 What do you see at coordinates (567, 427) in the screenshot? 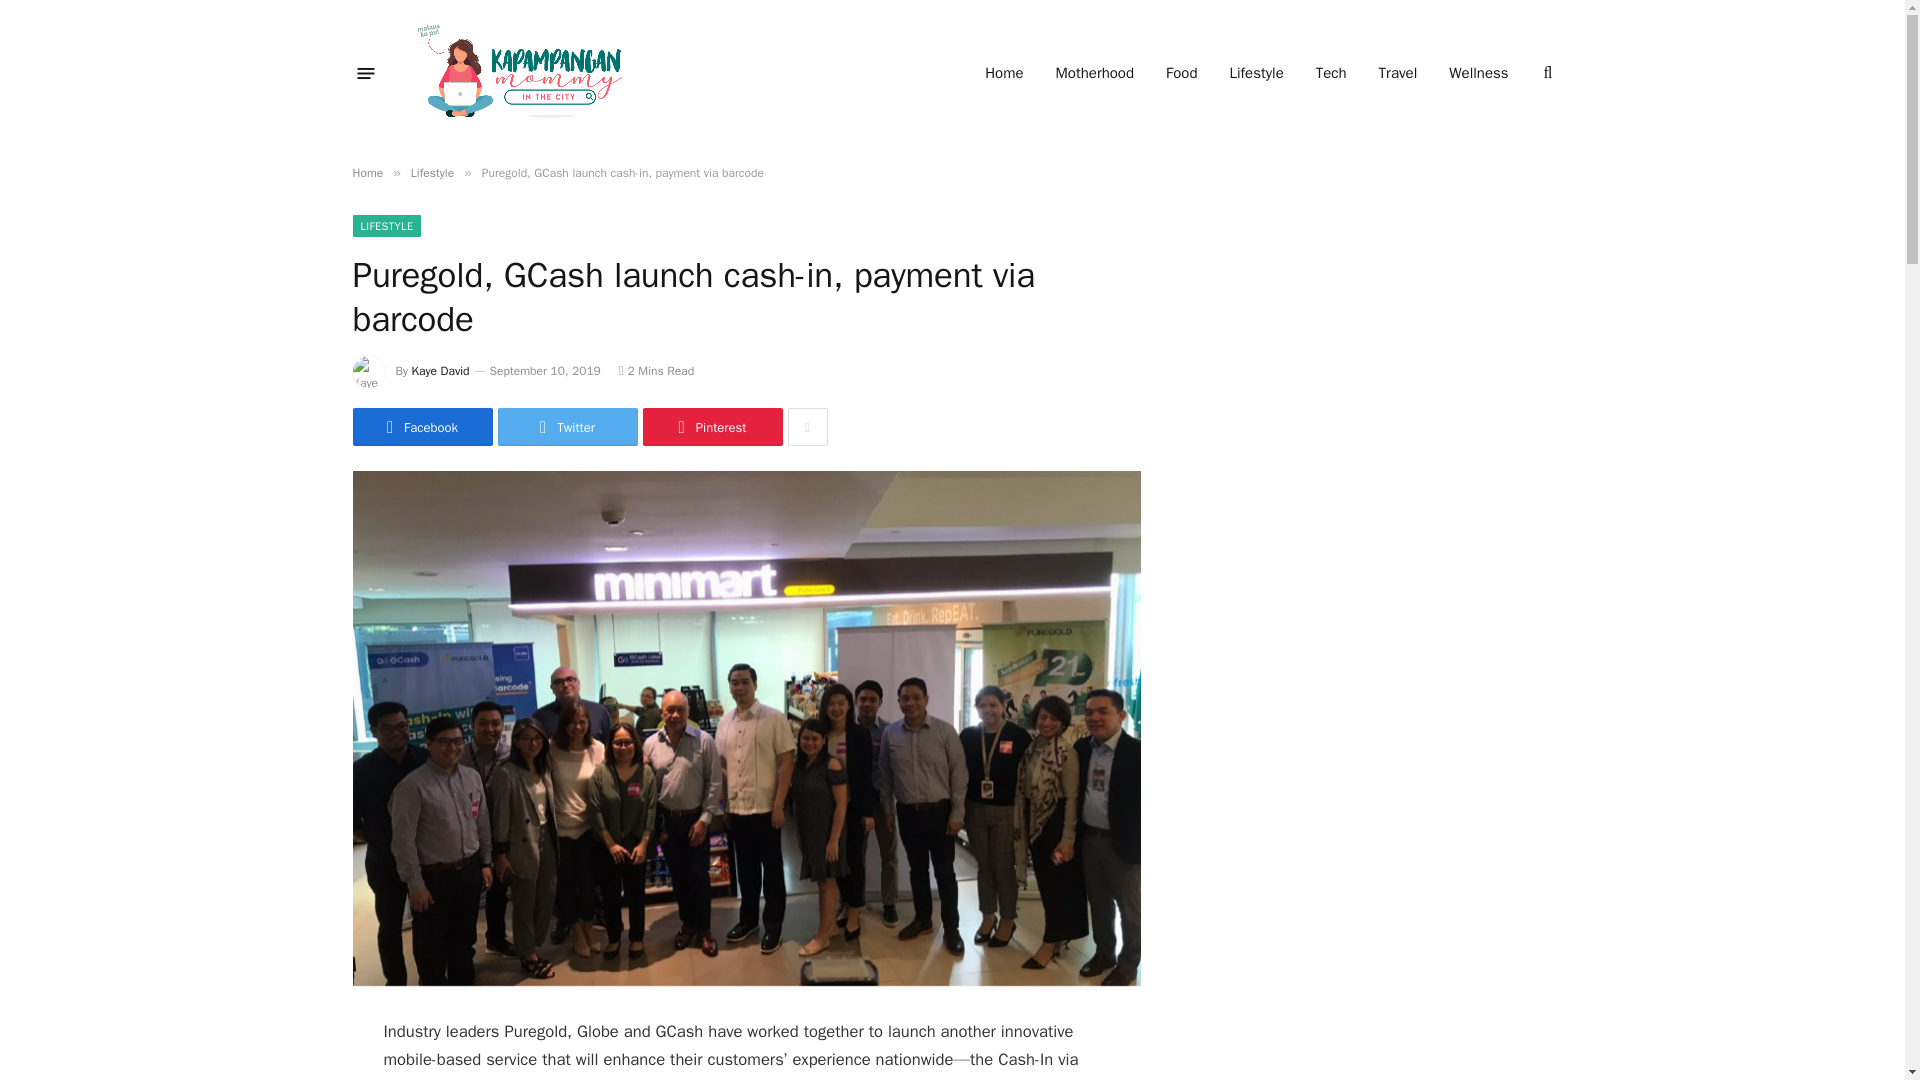
I see `Twitter` at bounding box center [567, 427].